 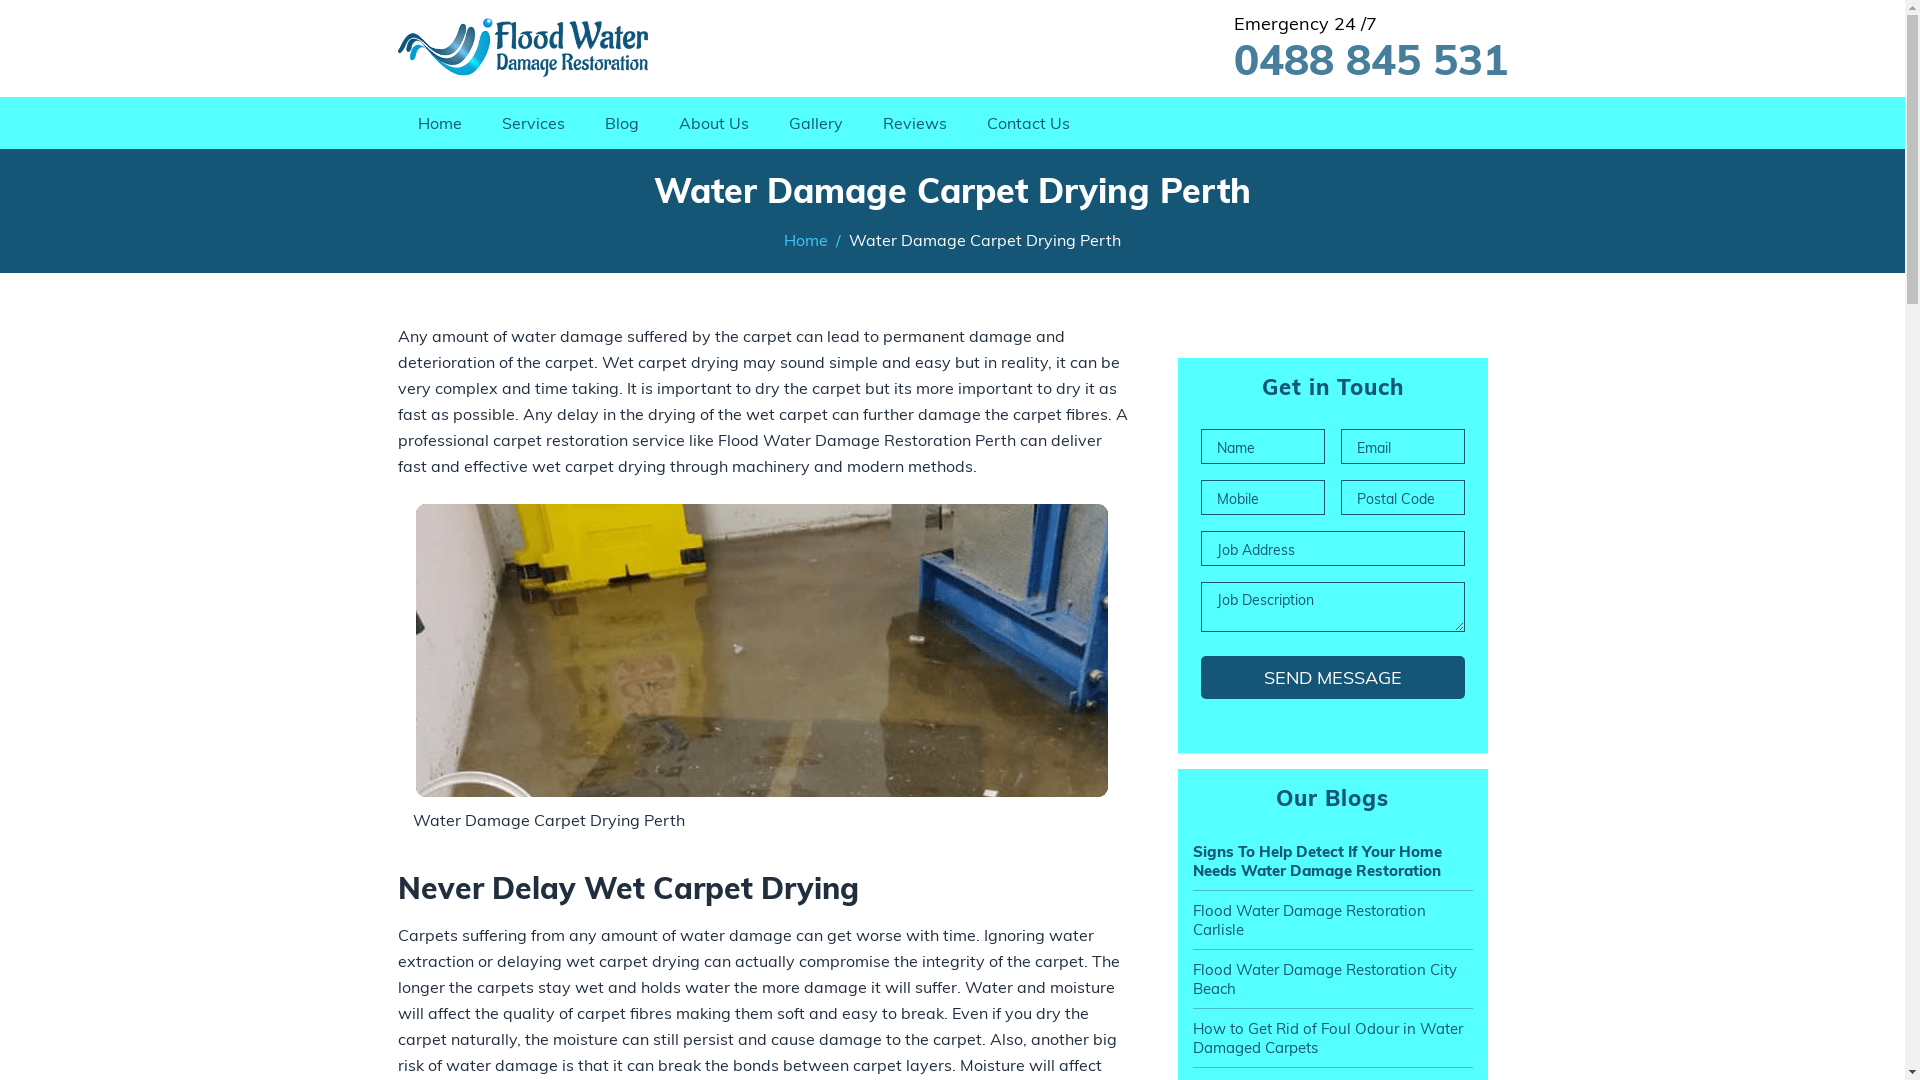 What do you see at coordinates (1332, 920) in the screenshot?
I see `Flood Water Damage Restoration Carlisle` at bounding box center [1332, 920].